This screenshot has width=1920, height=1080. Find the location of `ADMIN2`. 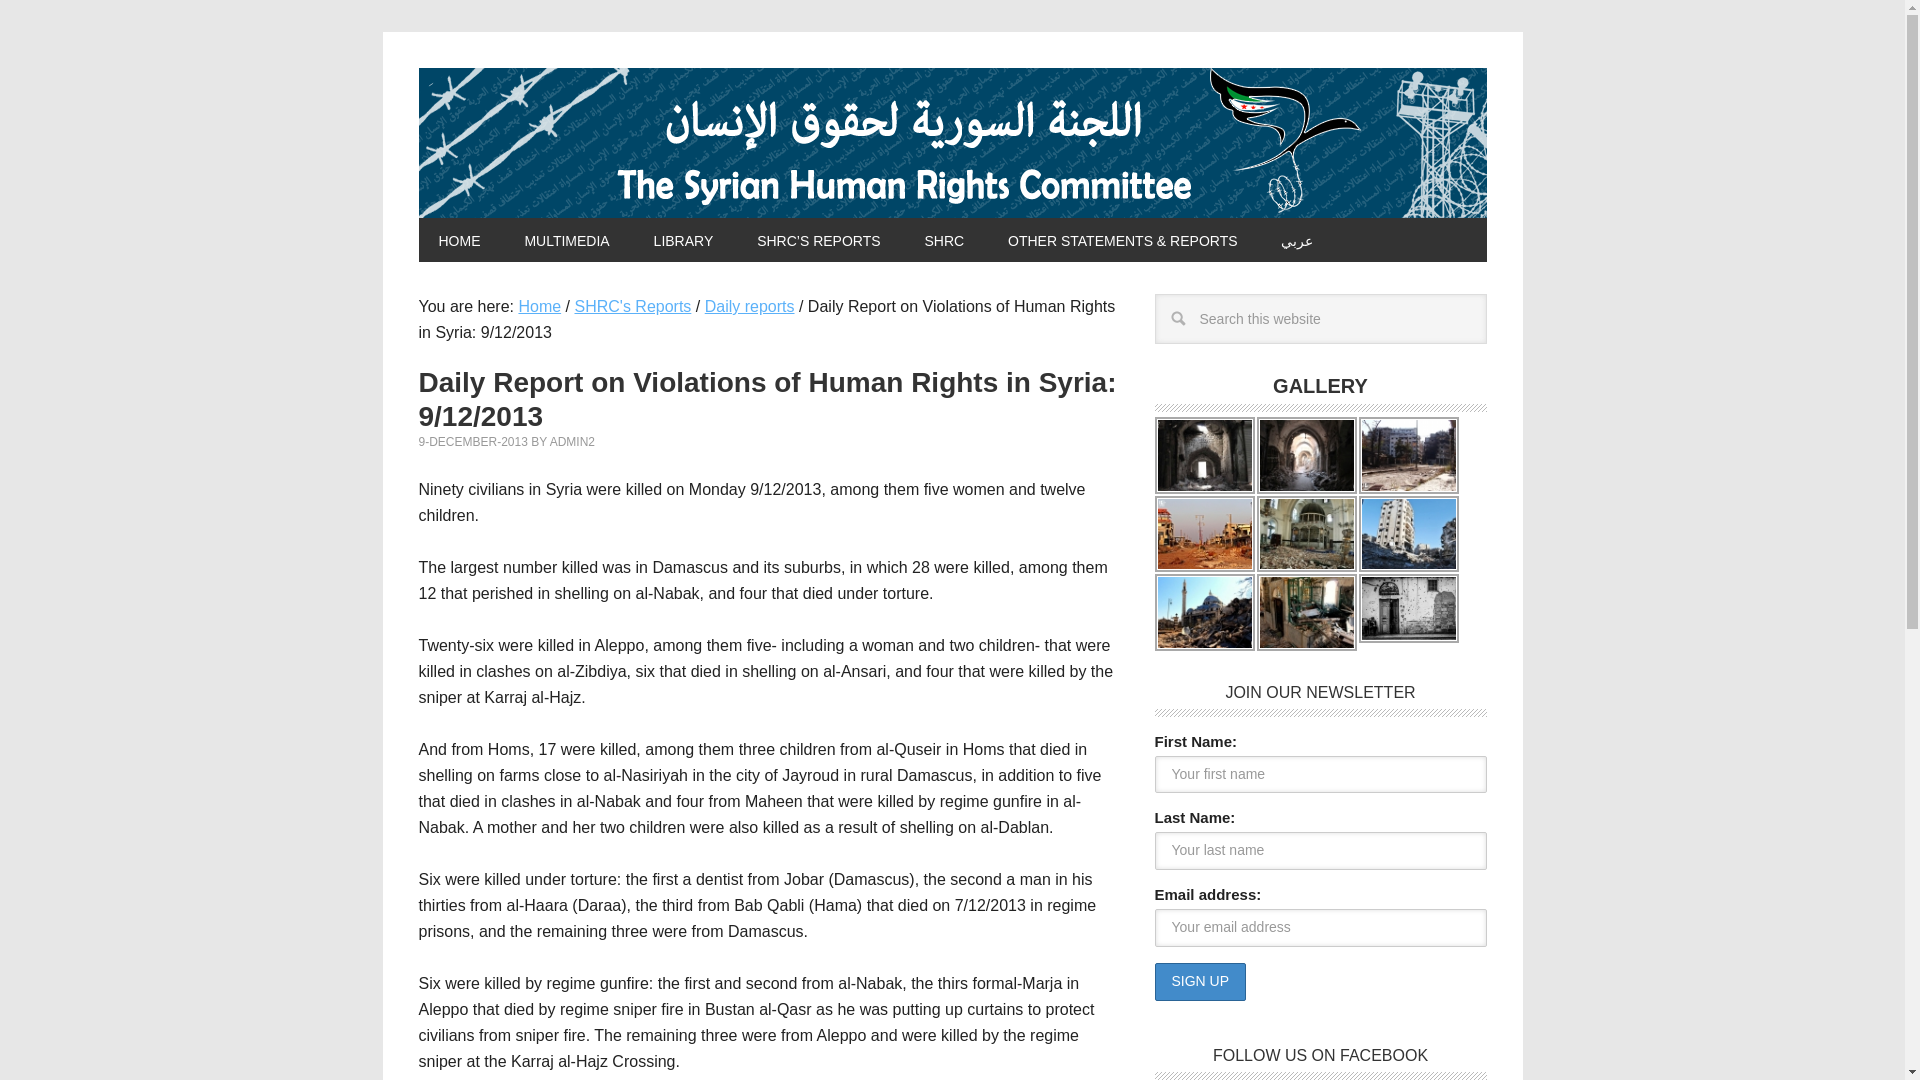

ADMIN2 is located at coordinates (572, 442).